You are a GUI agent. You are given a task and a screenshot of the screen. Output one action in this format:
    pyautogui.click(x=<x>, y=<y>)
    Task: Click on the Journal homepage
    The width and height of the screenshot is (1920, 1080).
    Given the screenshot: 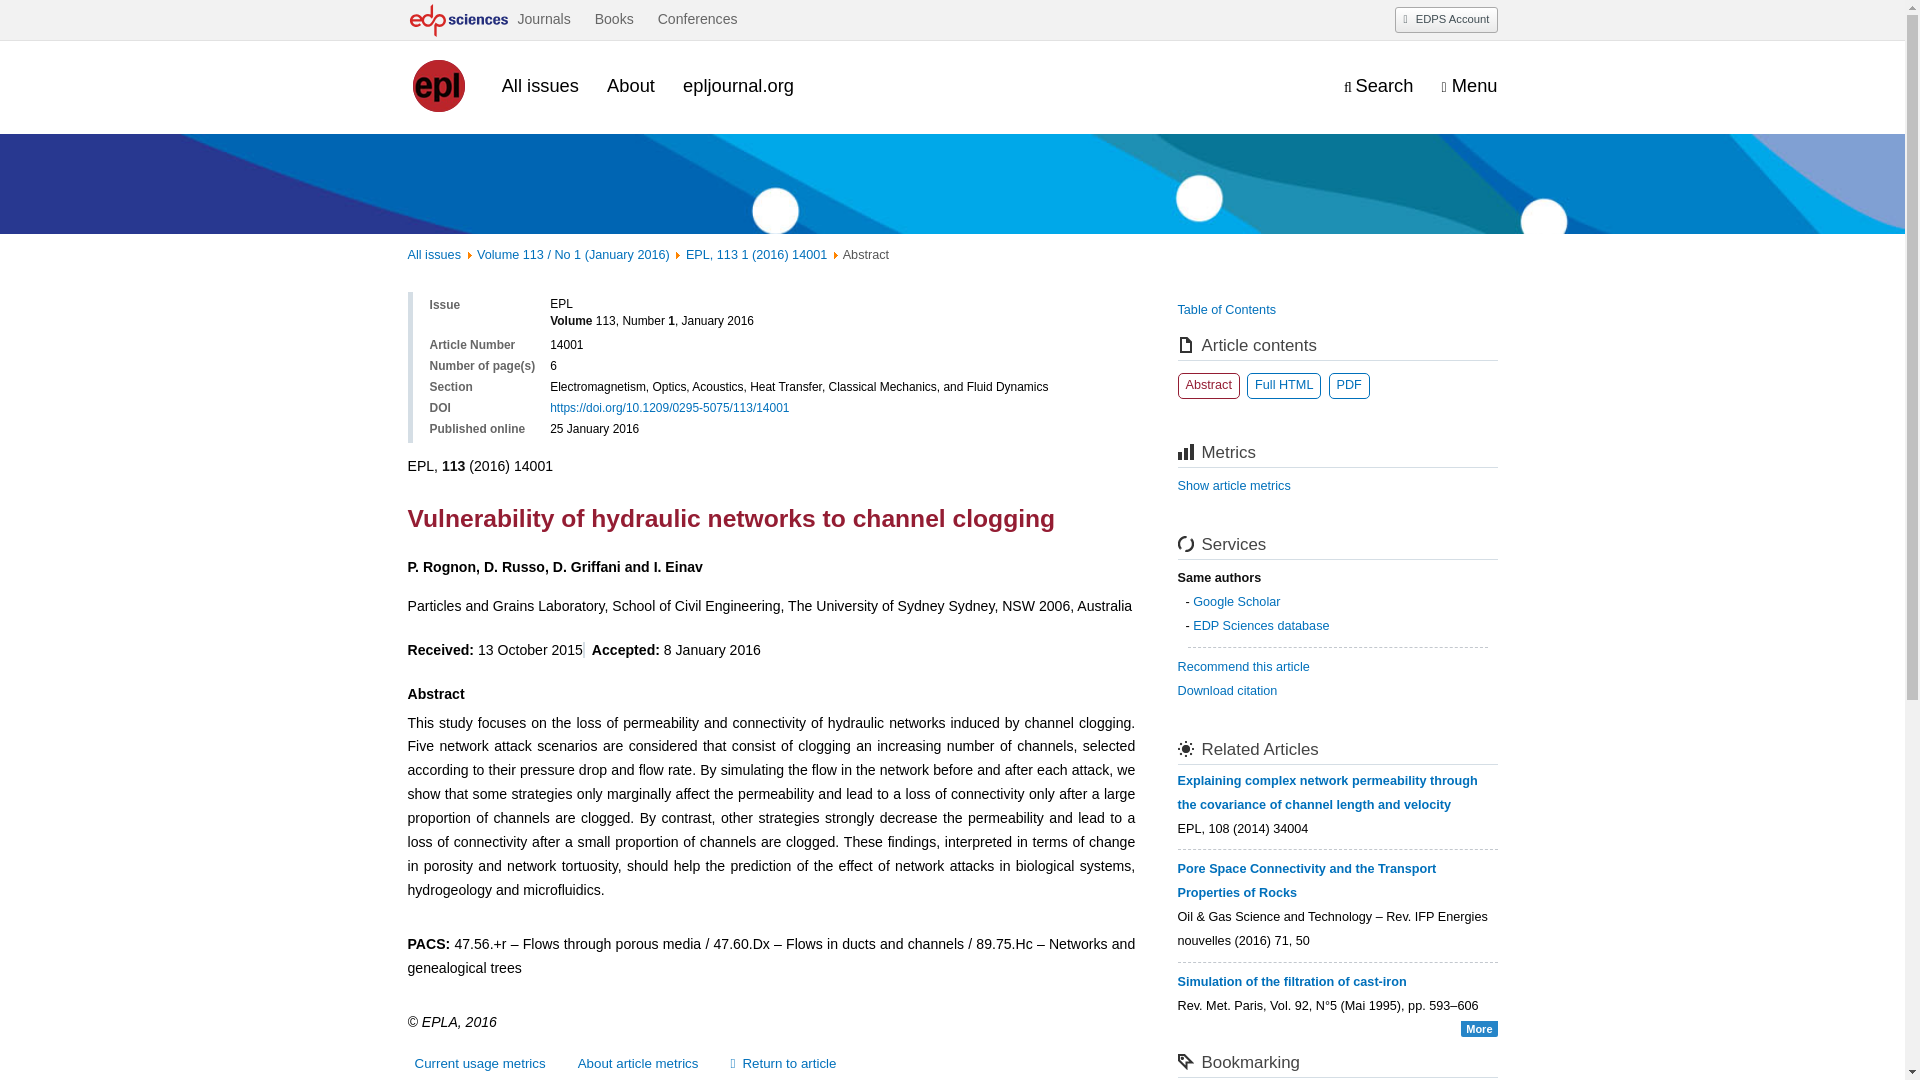 What is the action you would take?
    pyautogui.click(x=440, y=86)
    